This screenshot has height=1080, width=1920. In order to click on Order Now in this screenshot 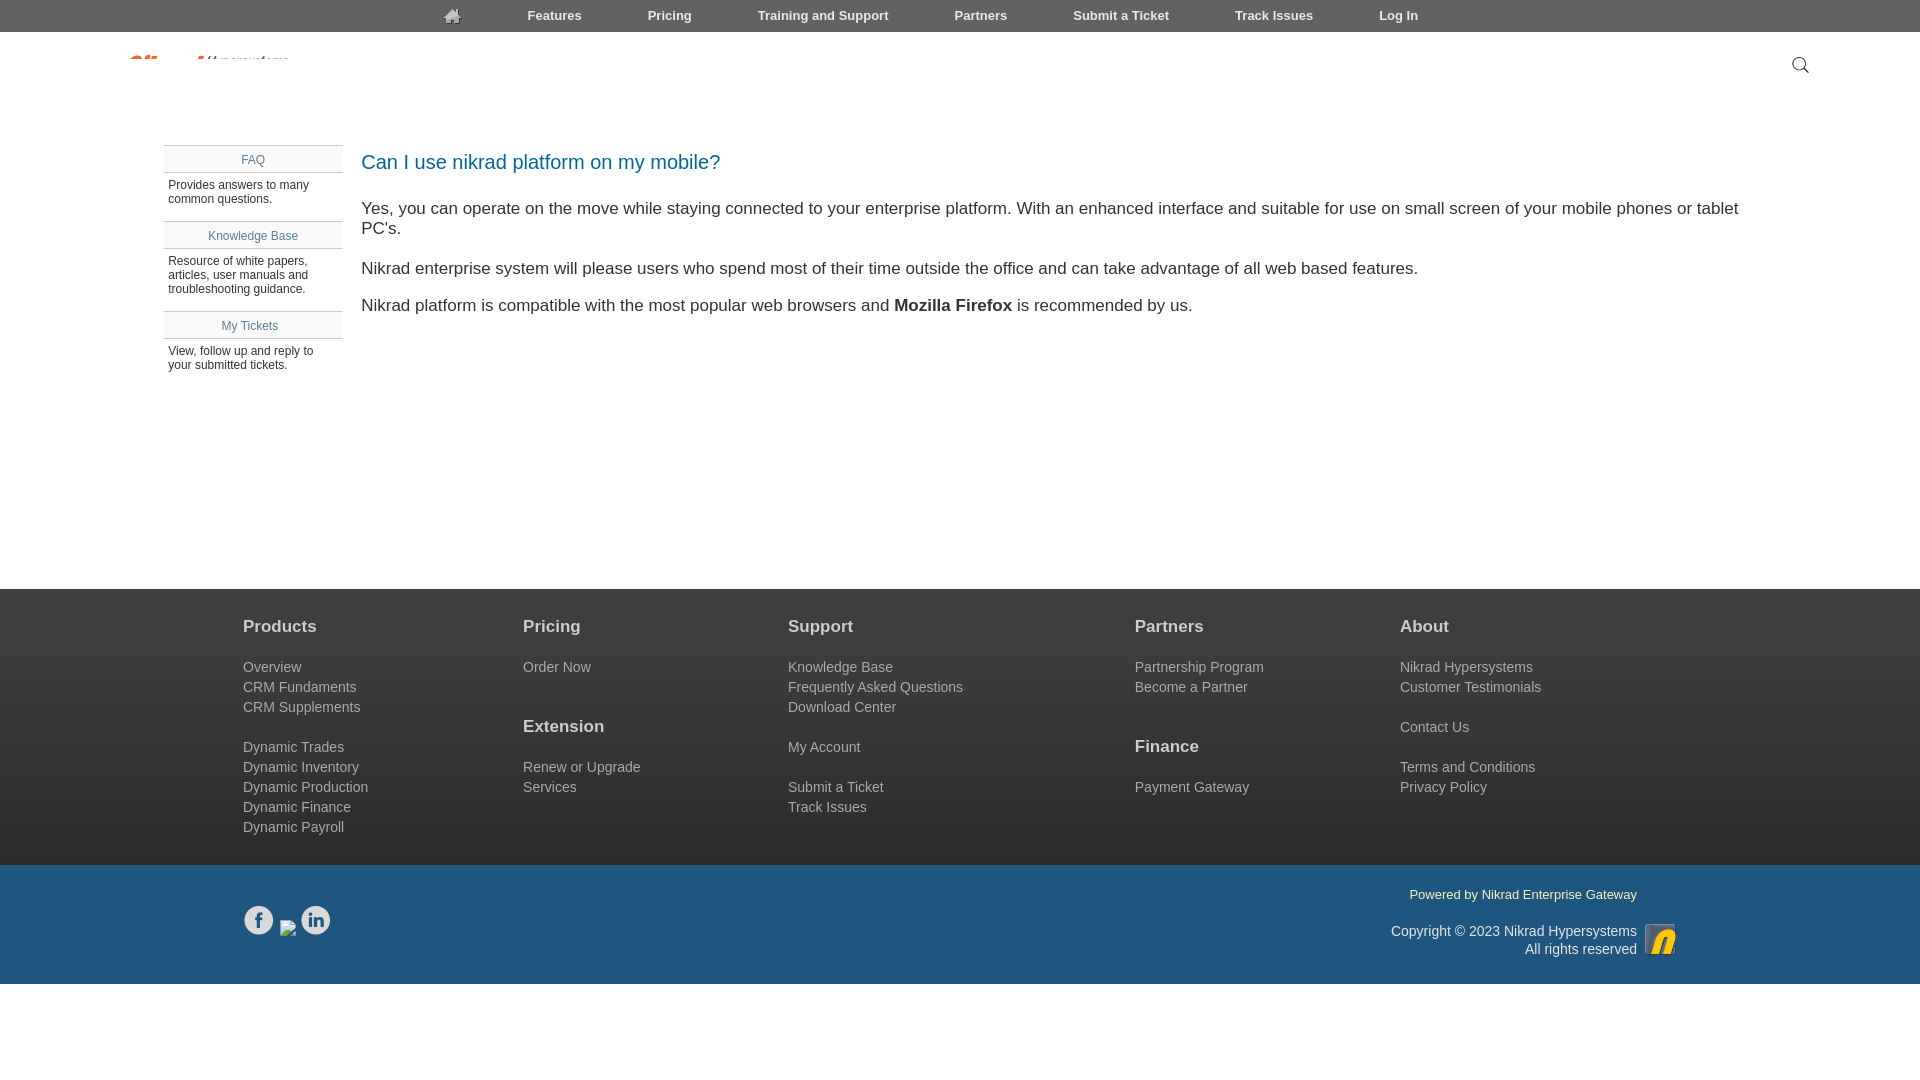, I will do `click(670, 16)`.